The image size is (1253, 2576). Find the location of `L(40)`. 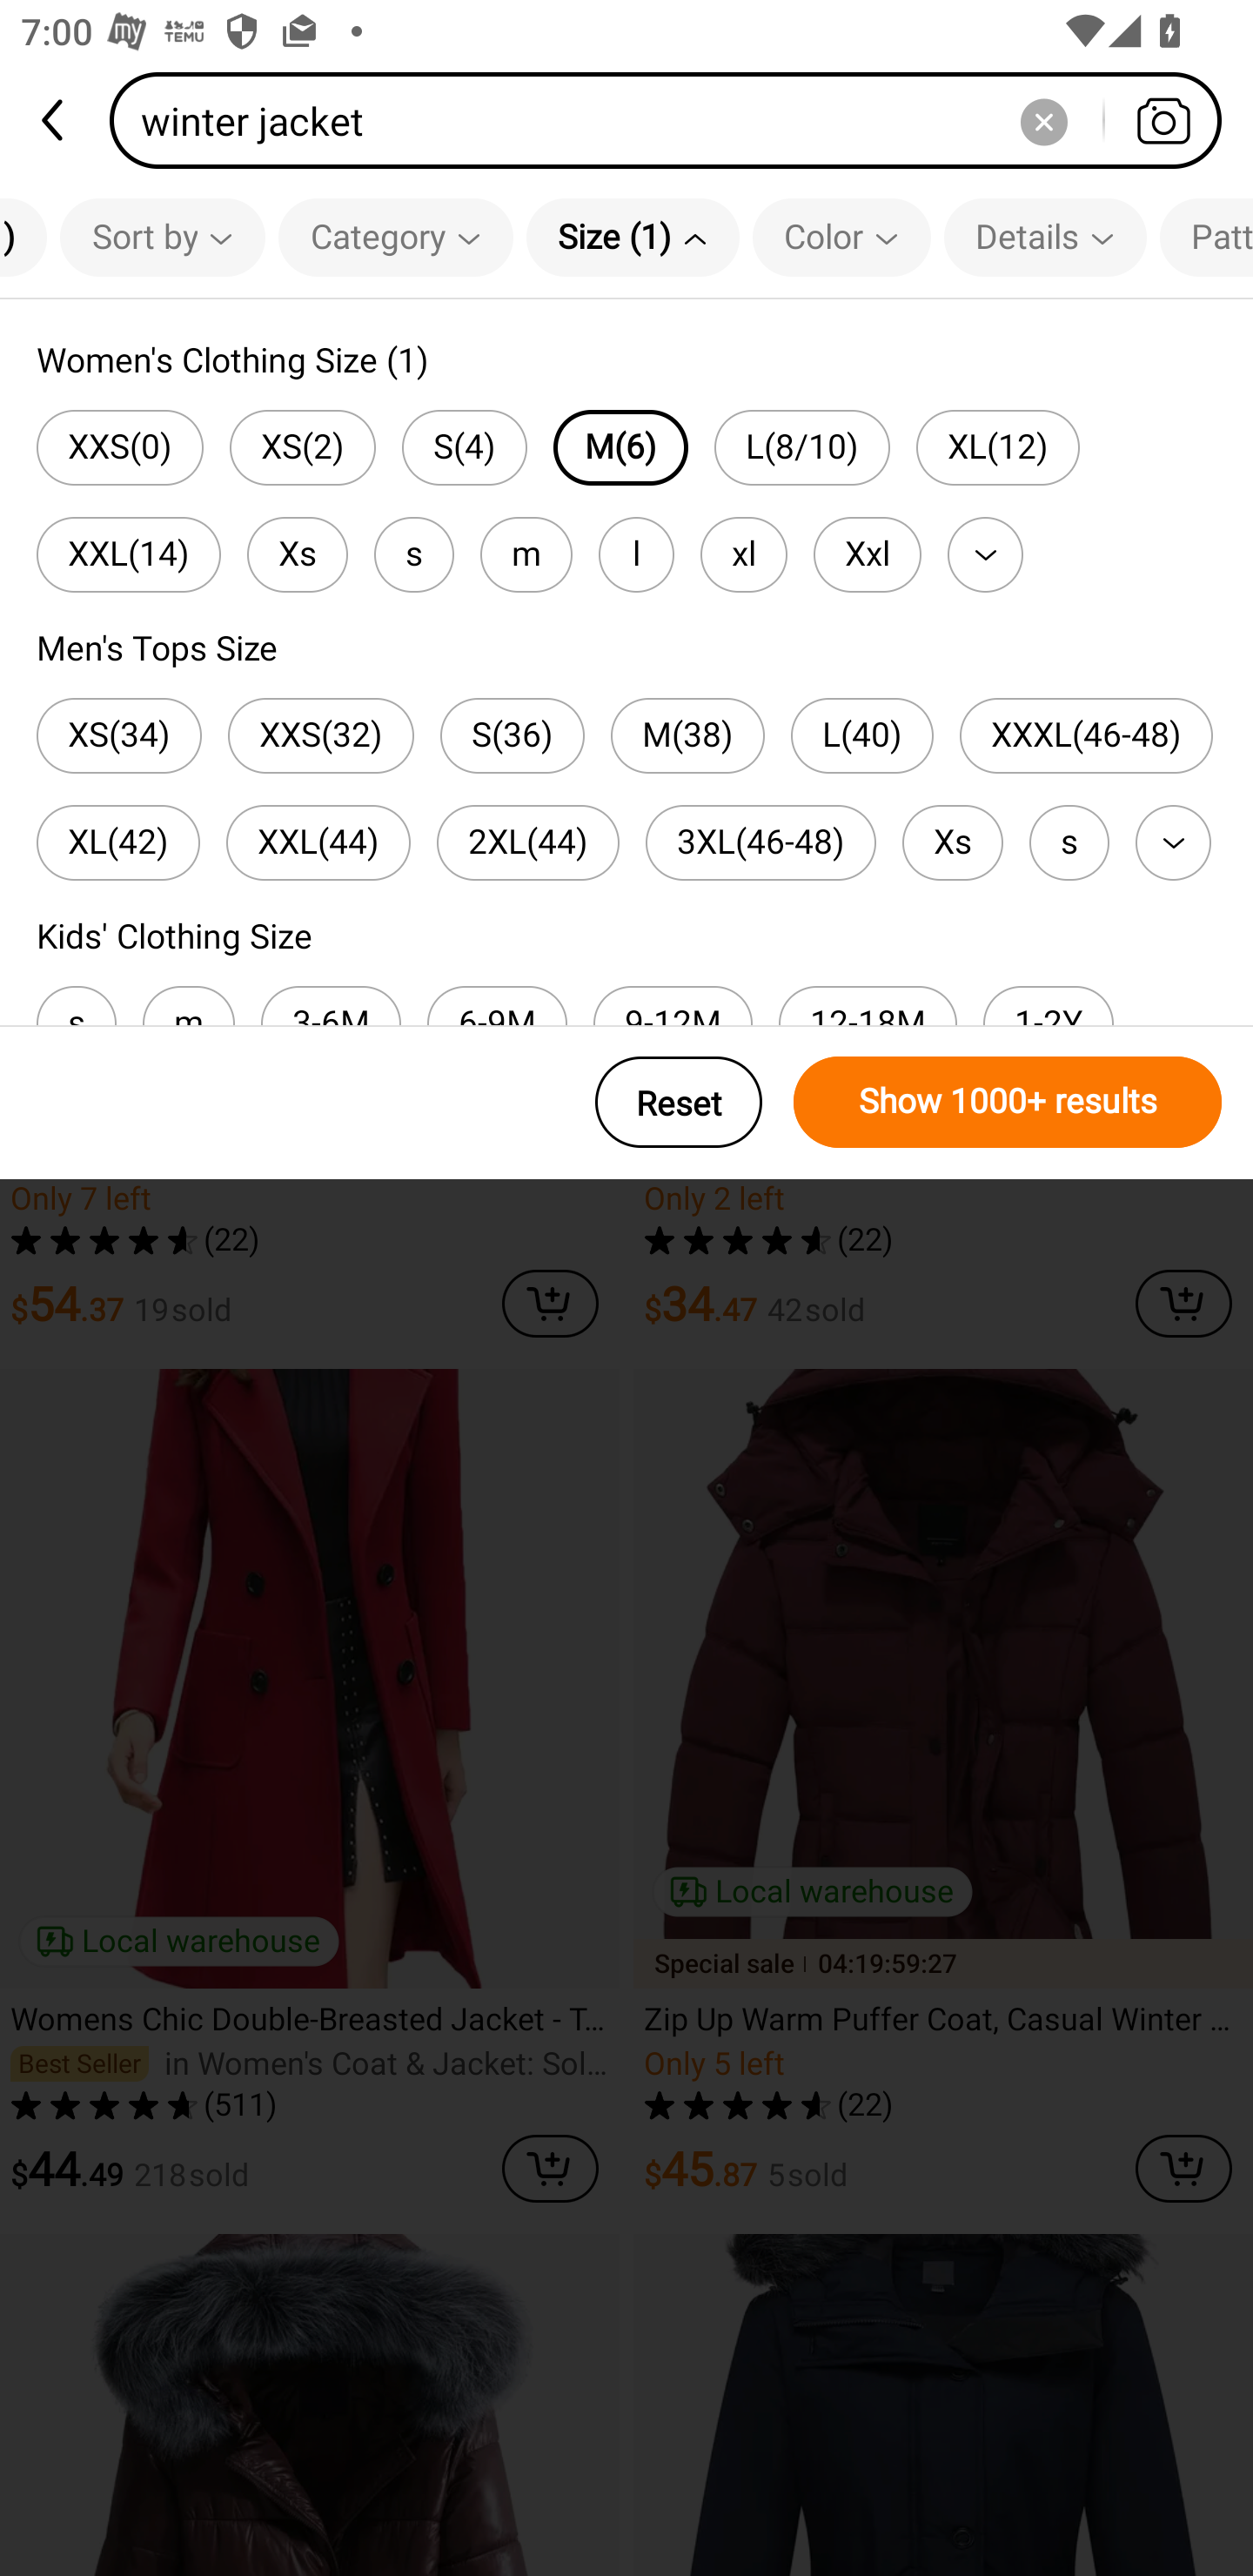

L(40) is located at coordinates (861, 735).